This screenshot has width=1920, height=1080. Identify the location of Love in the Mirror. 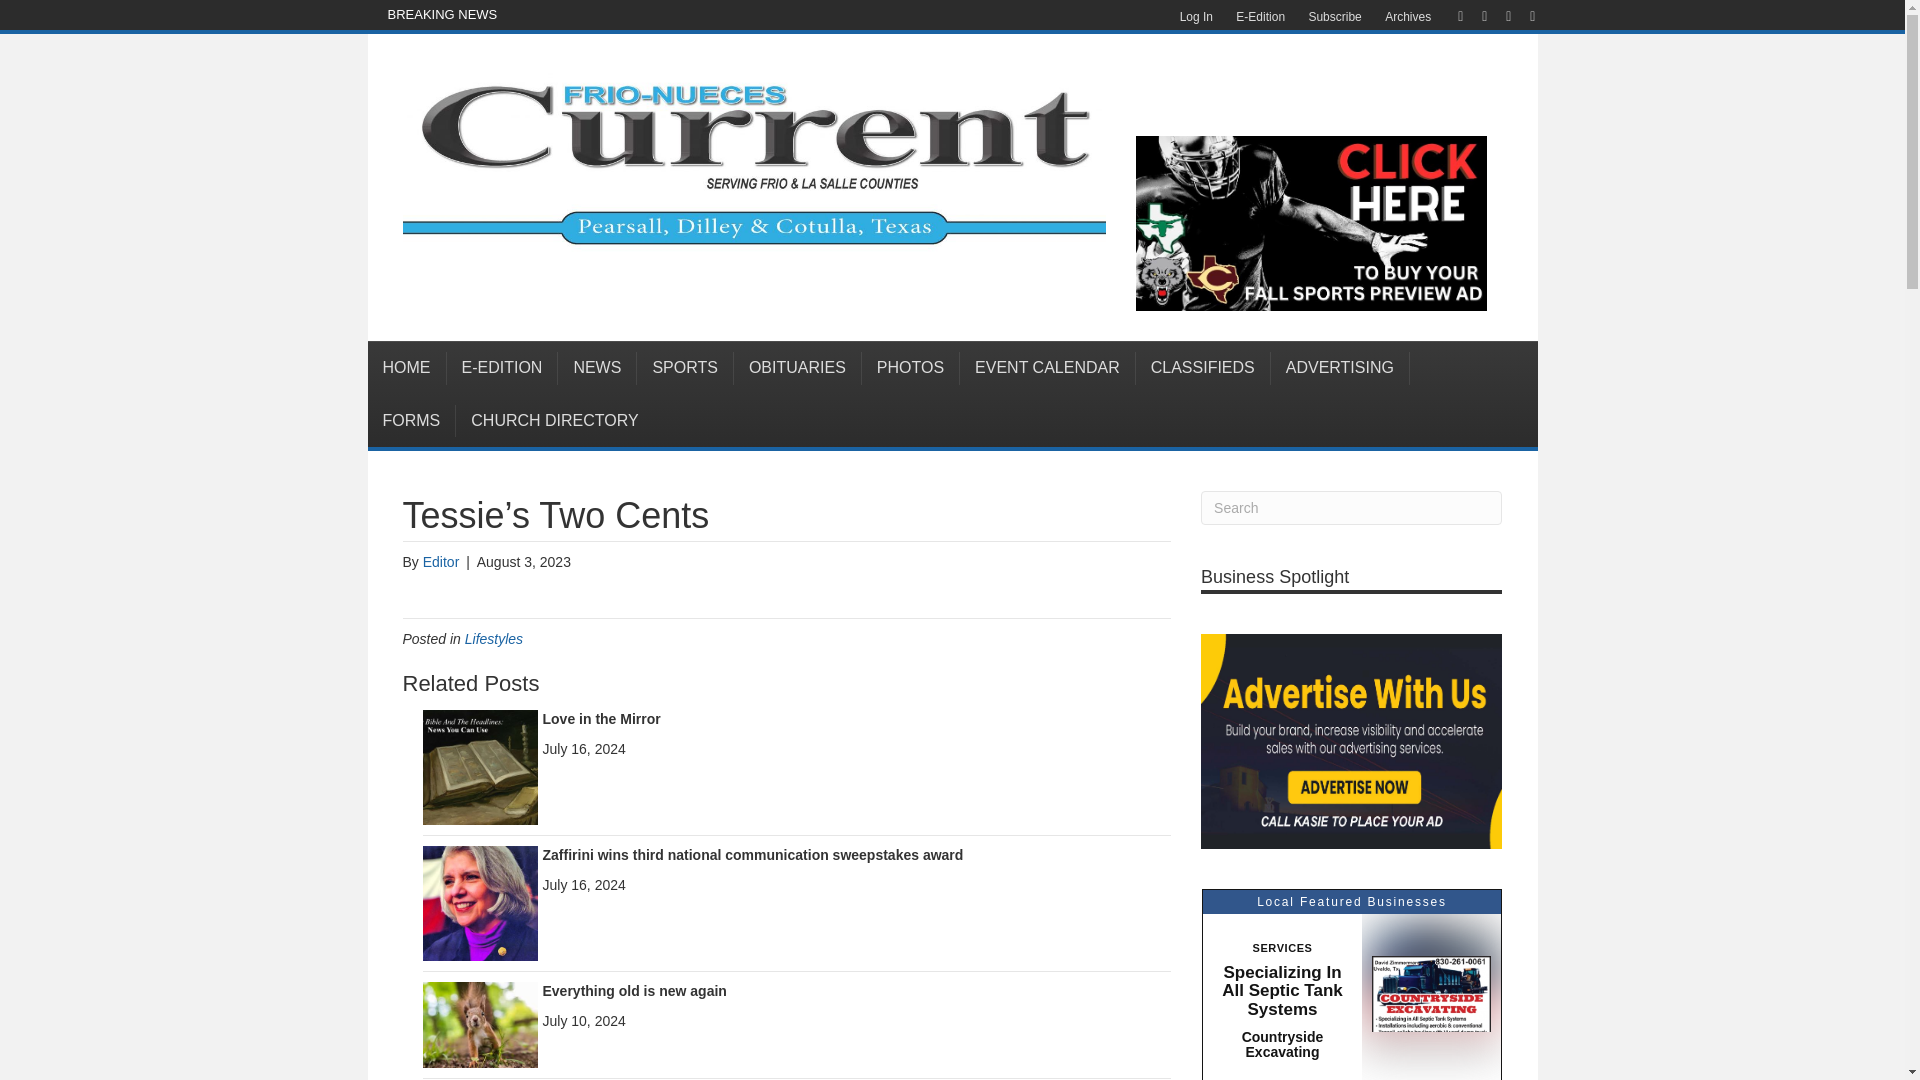
(480, 766).